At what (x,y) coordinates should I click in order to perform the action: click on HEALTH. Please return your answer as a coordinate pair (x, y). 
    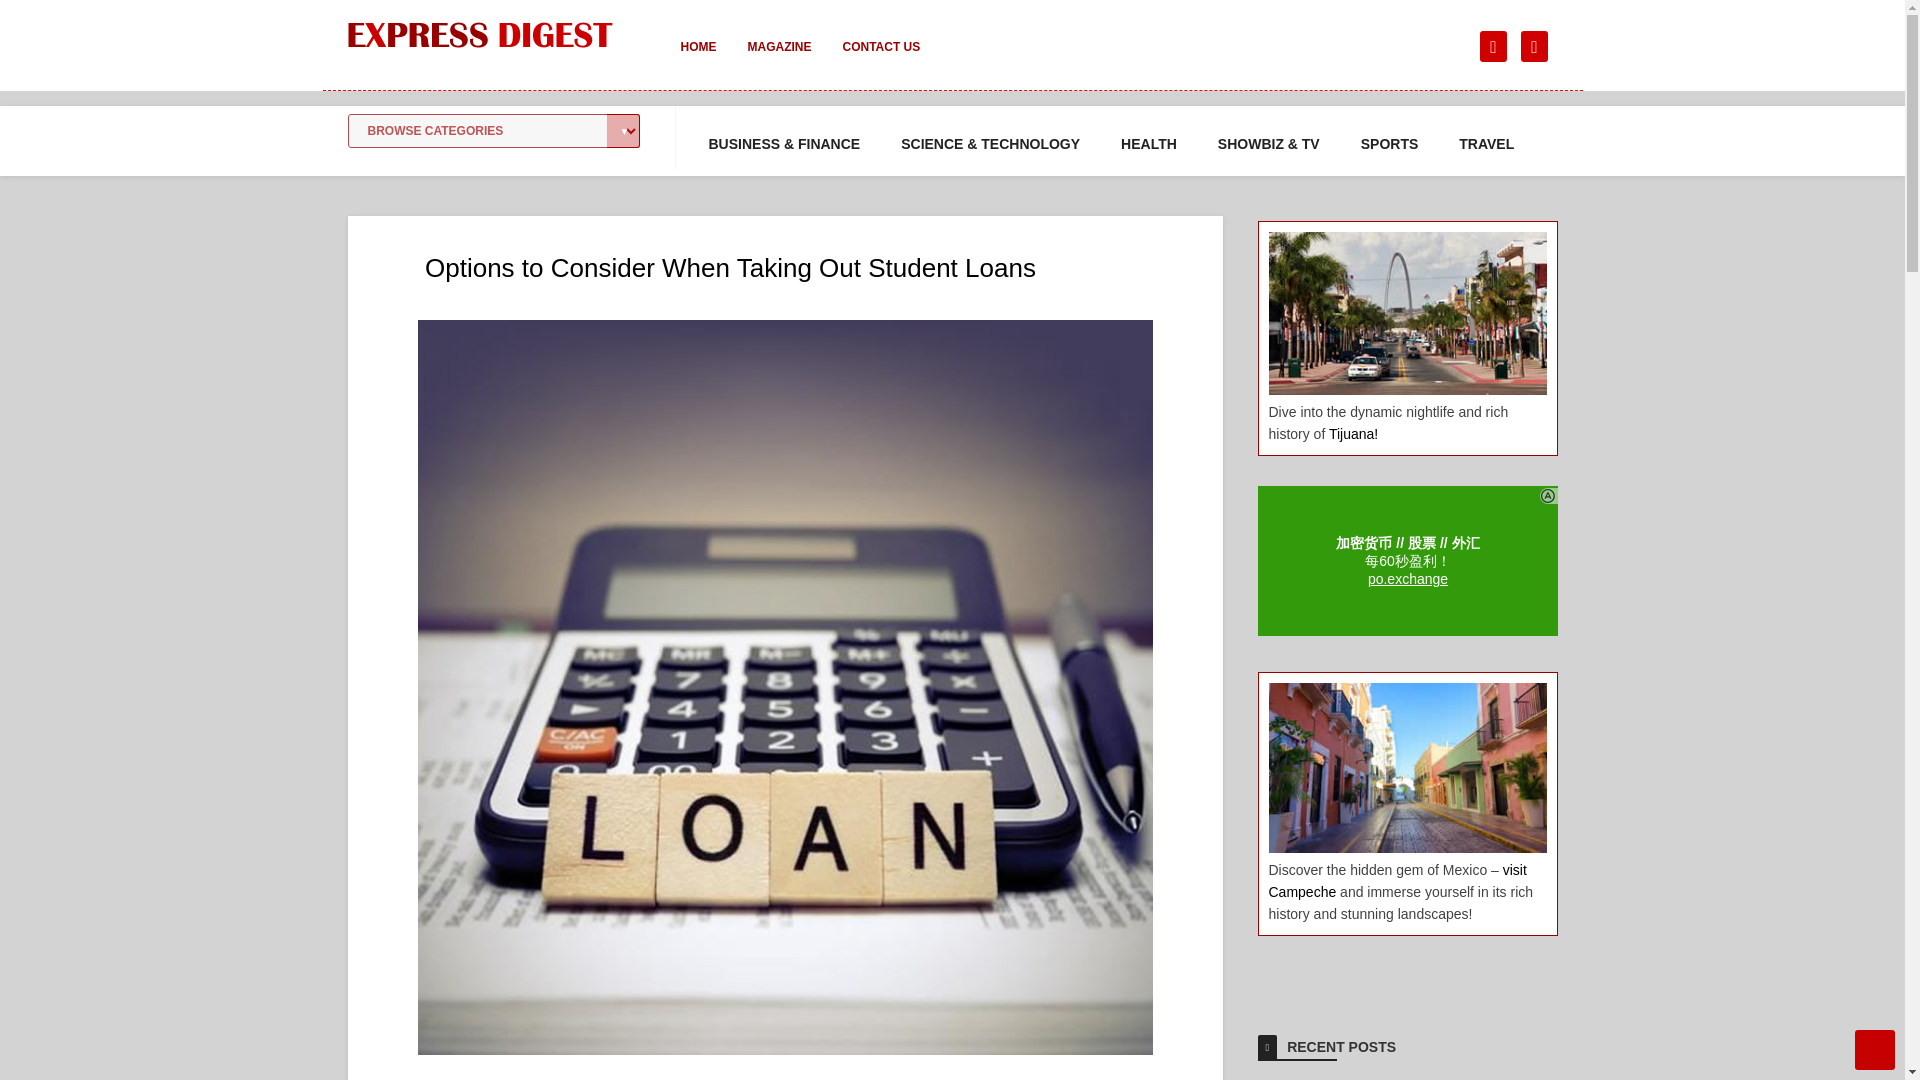
    Looking at the image, I should click on (1148, 144).